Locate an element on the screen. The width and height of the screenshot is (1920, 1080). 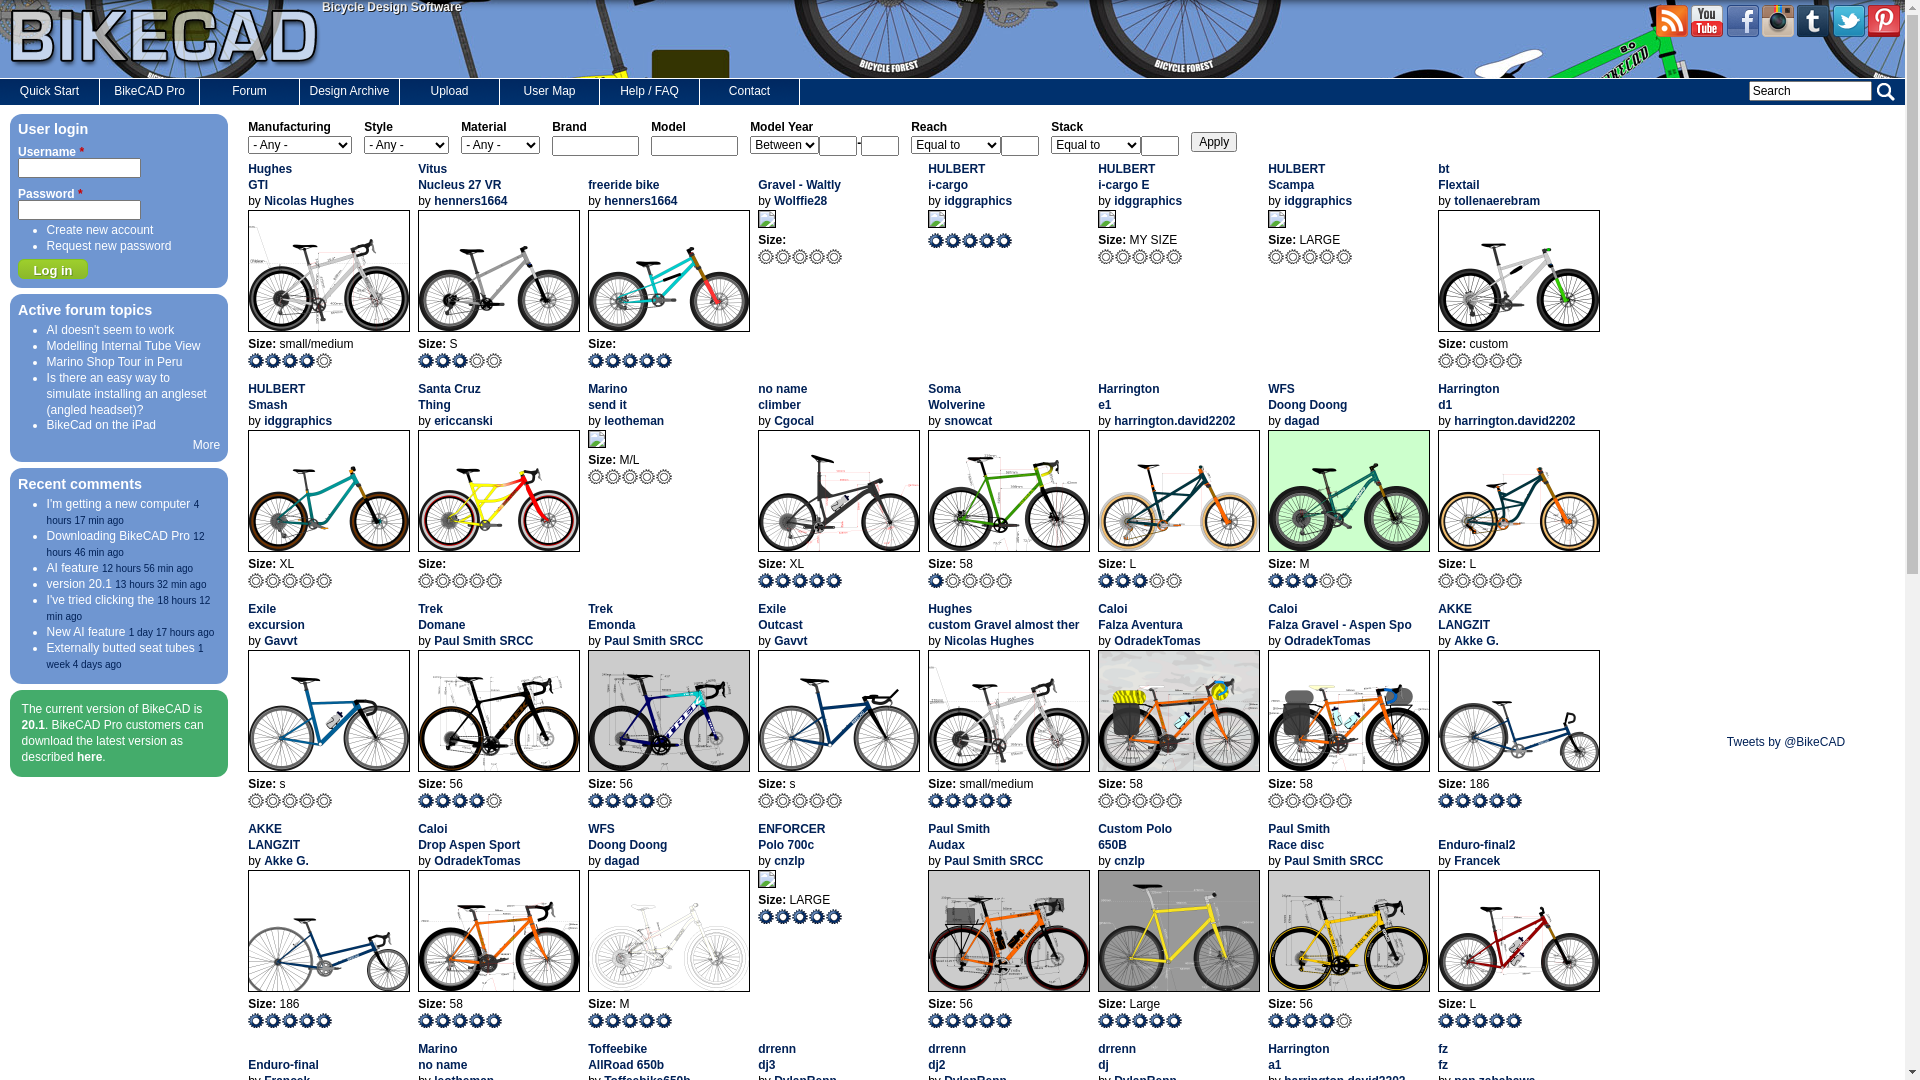
Give custom Gravel almost there 4/5 is located at coordinates (988, 800).